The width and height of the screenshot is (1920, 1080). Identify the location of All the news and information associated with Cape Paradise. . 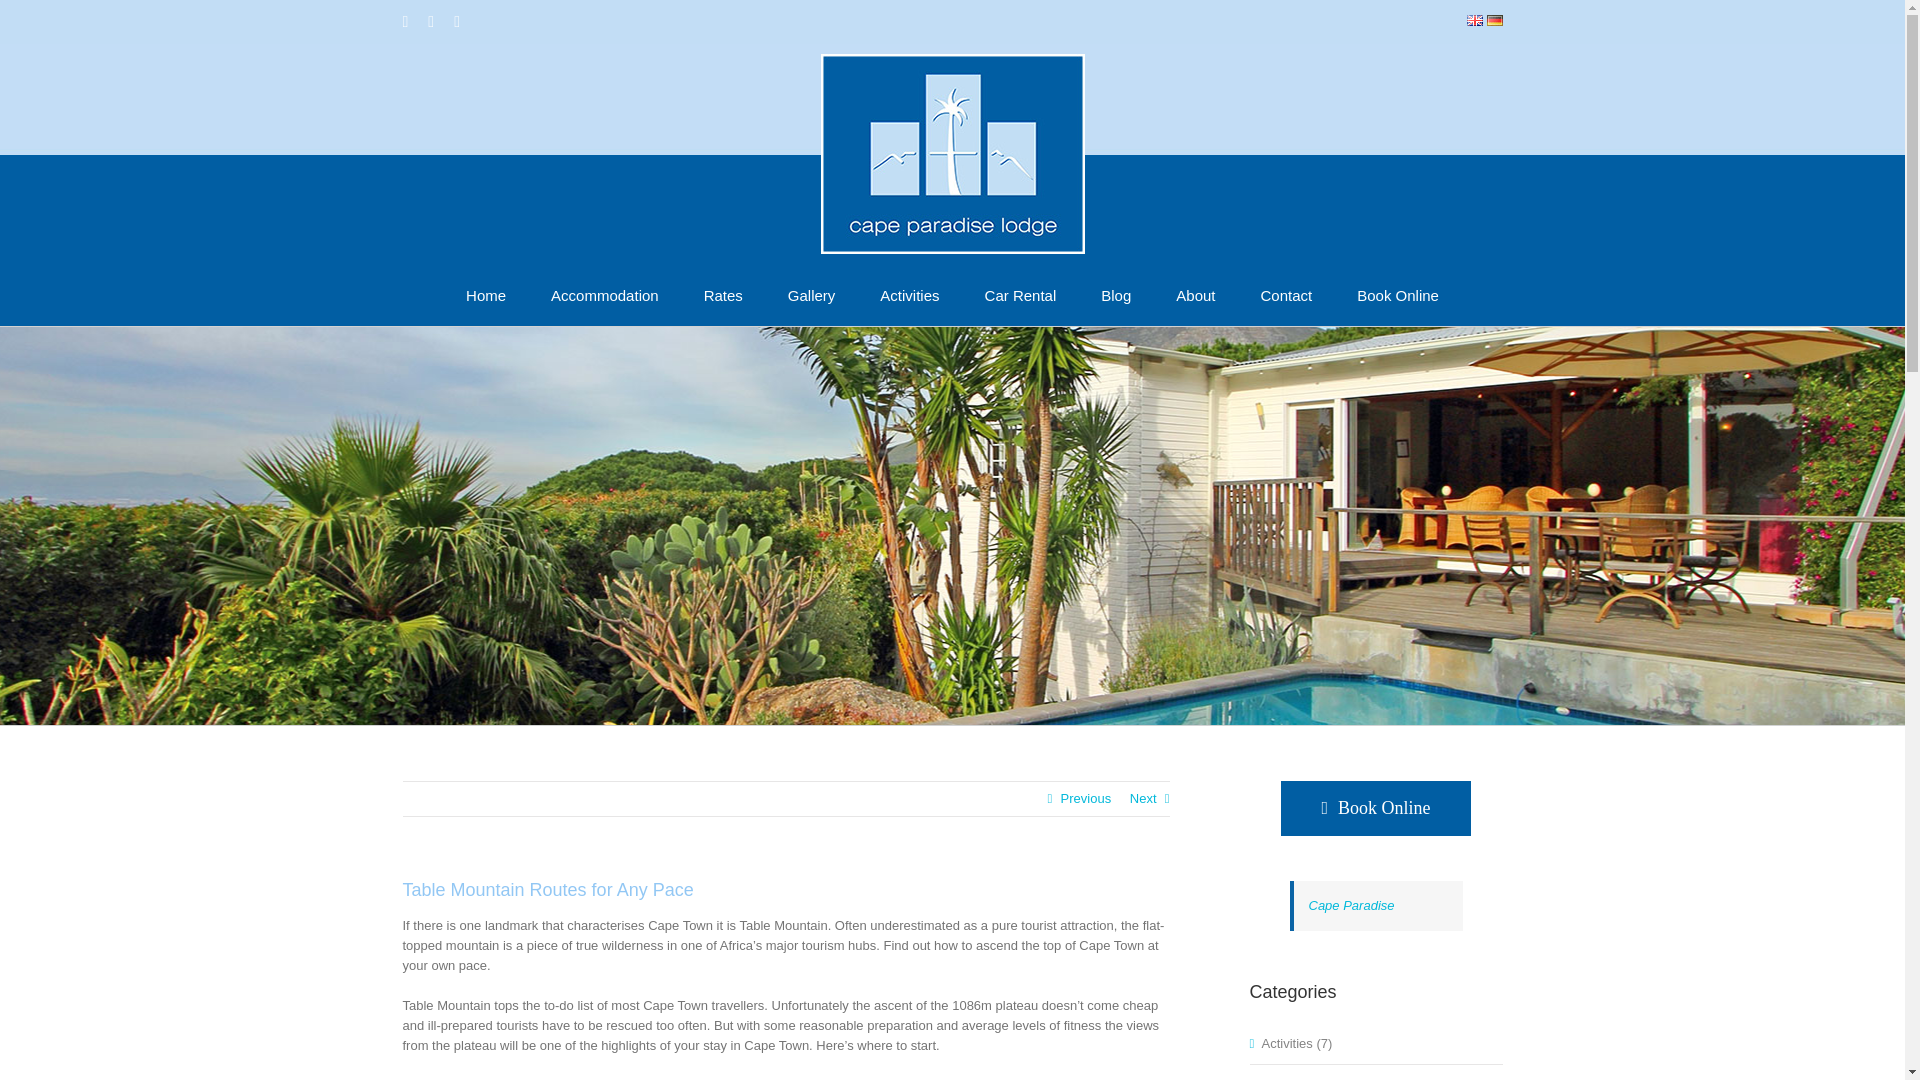
(1377, 1077).